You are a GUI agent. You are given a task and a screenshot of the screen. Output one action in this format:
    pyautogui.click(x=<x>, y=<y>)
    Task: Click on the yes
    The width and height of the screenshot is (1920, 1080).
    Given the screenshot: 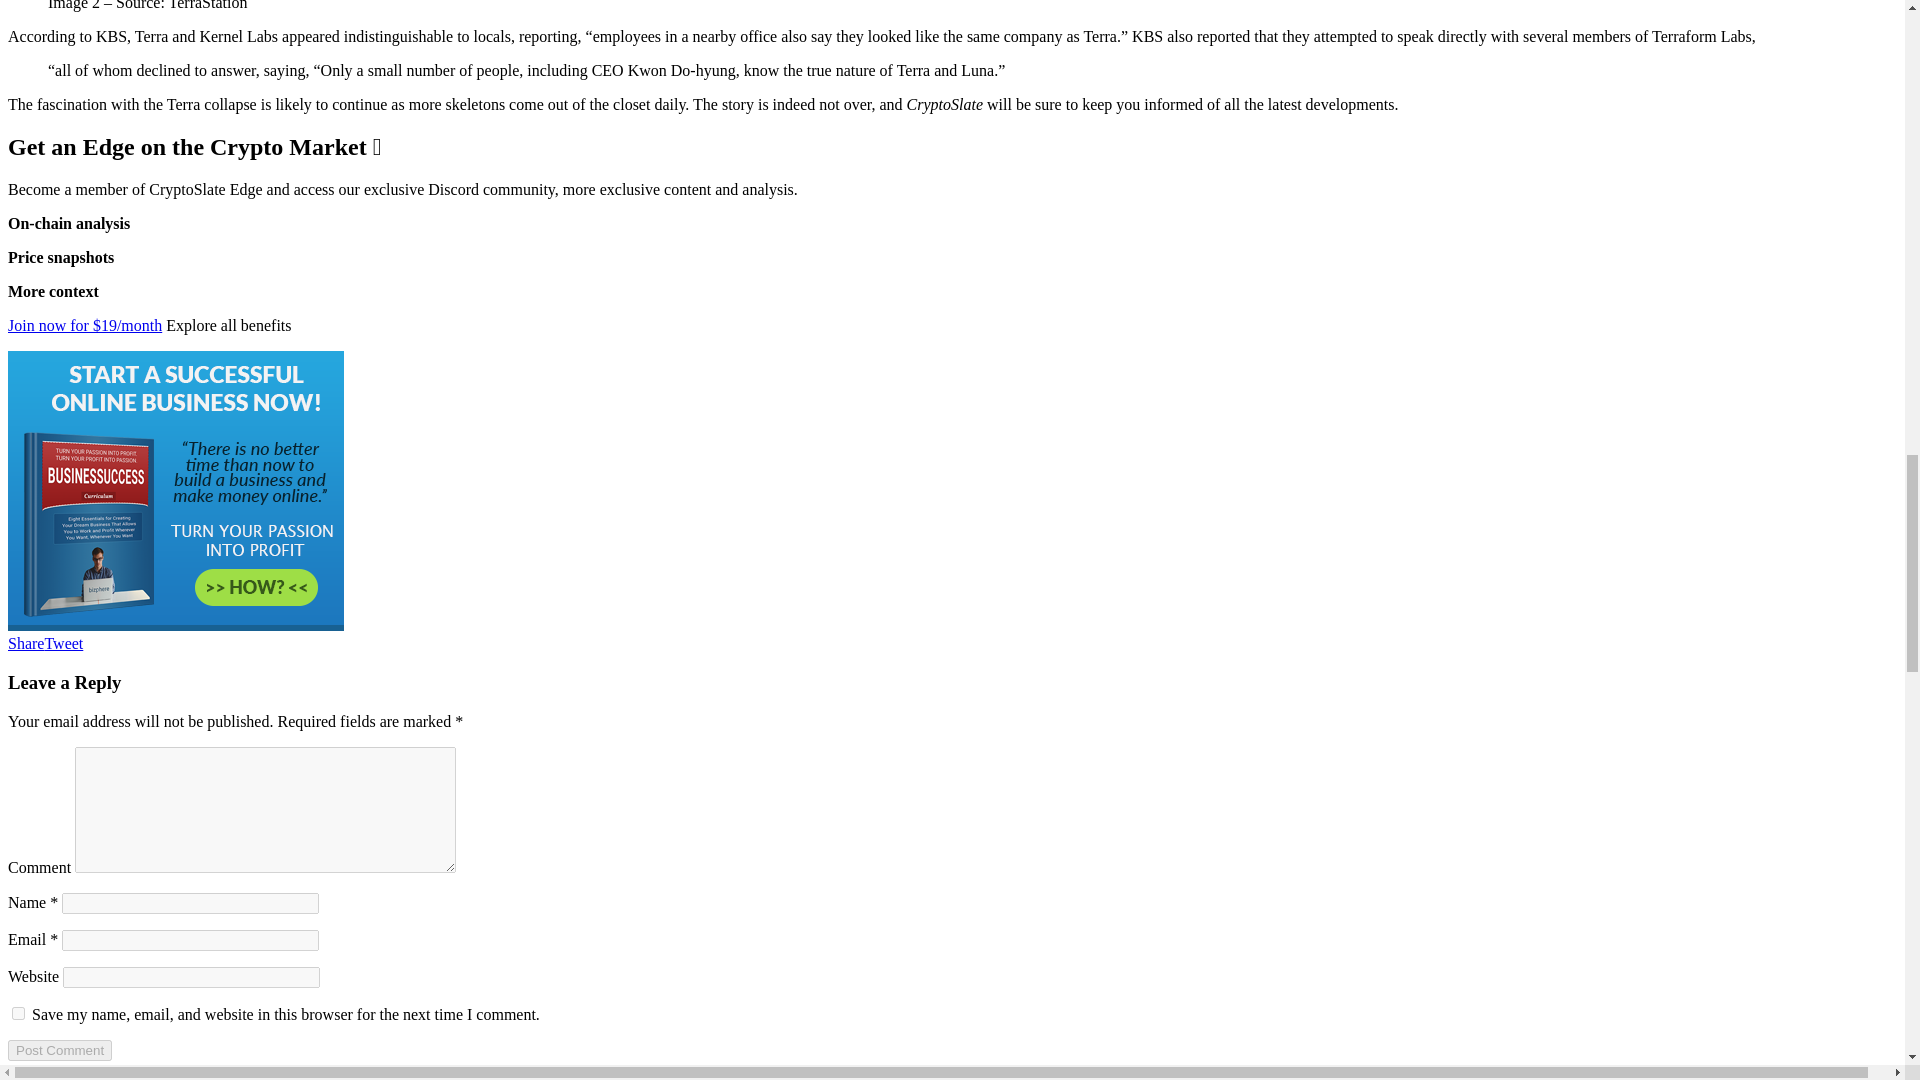 What is the action you would take?
    pyautogui.click(x=18, y=1012)
    